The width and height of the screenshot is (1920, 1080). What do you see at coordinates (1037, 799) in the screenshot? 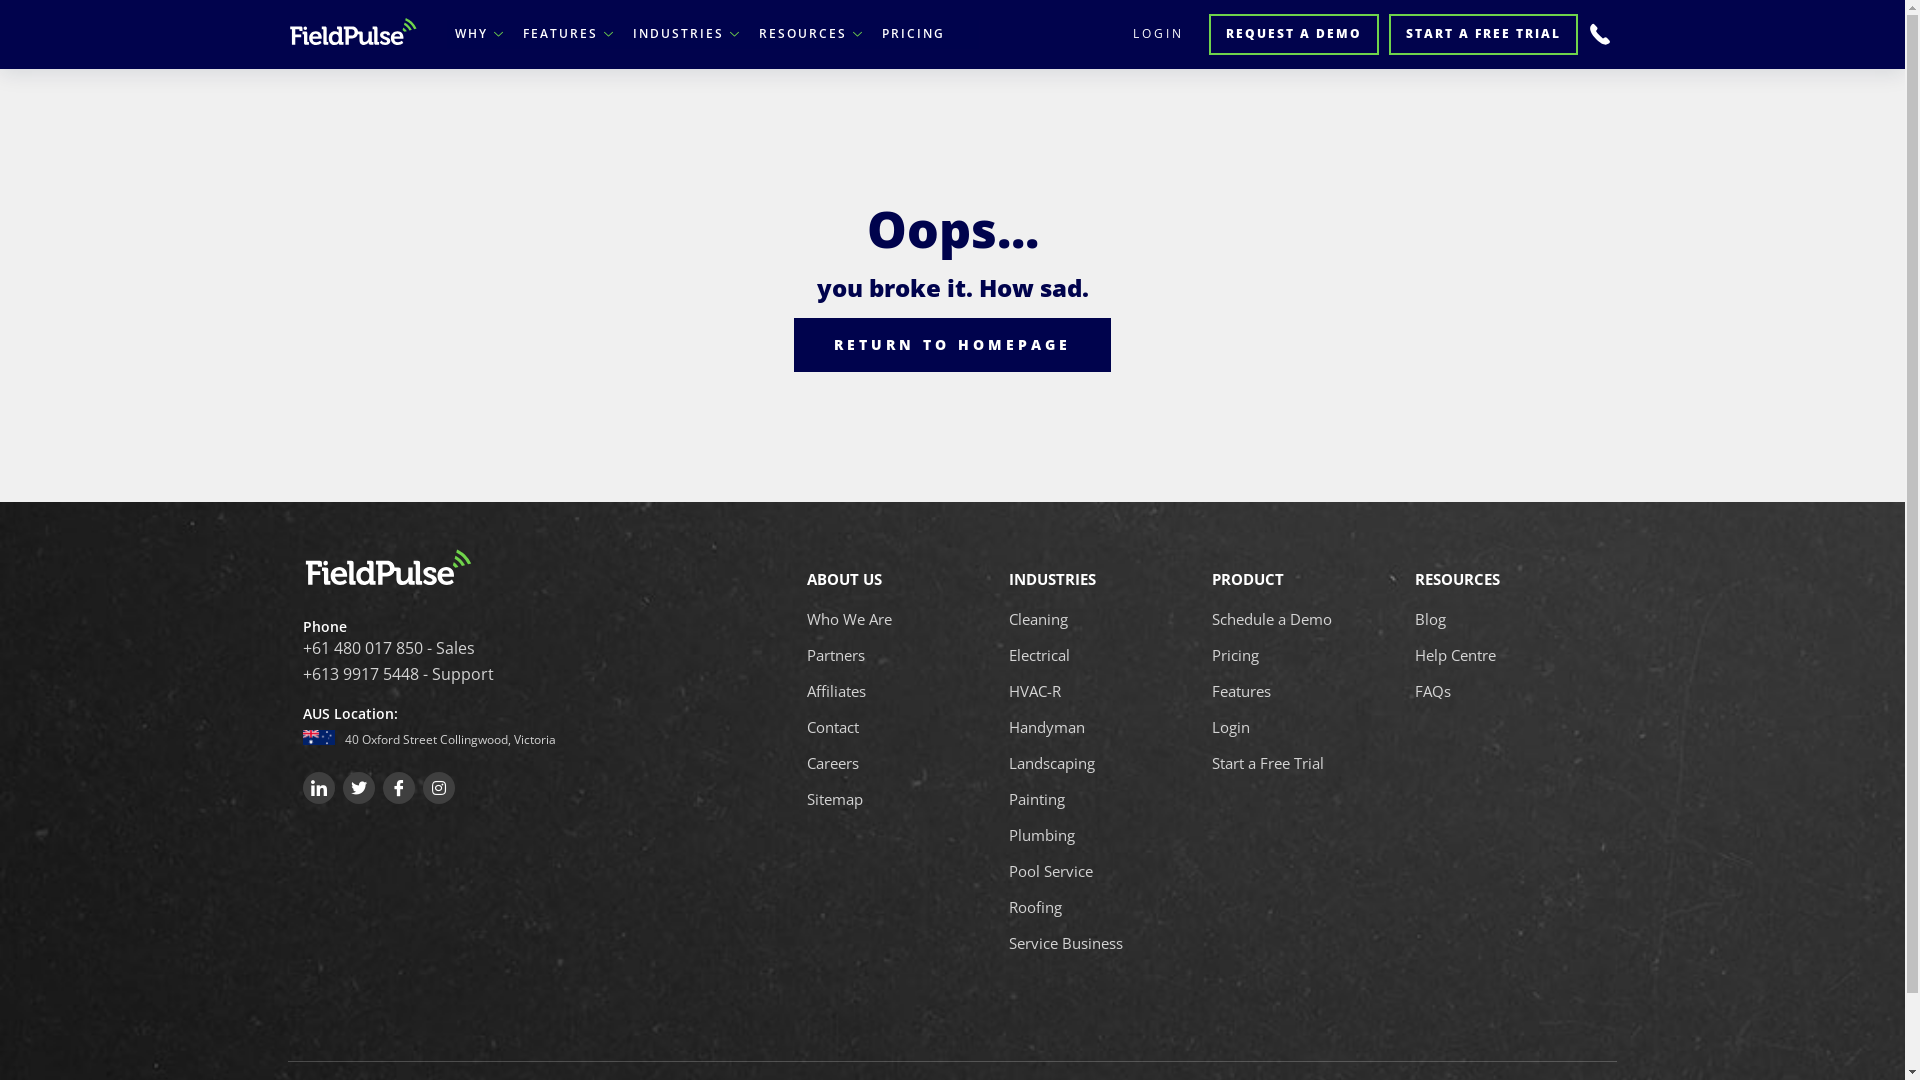
I see `Painting` at bounding box center [1037, 799].